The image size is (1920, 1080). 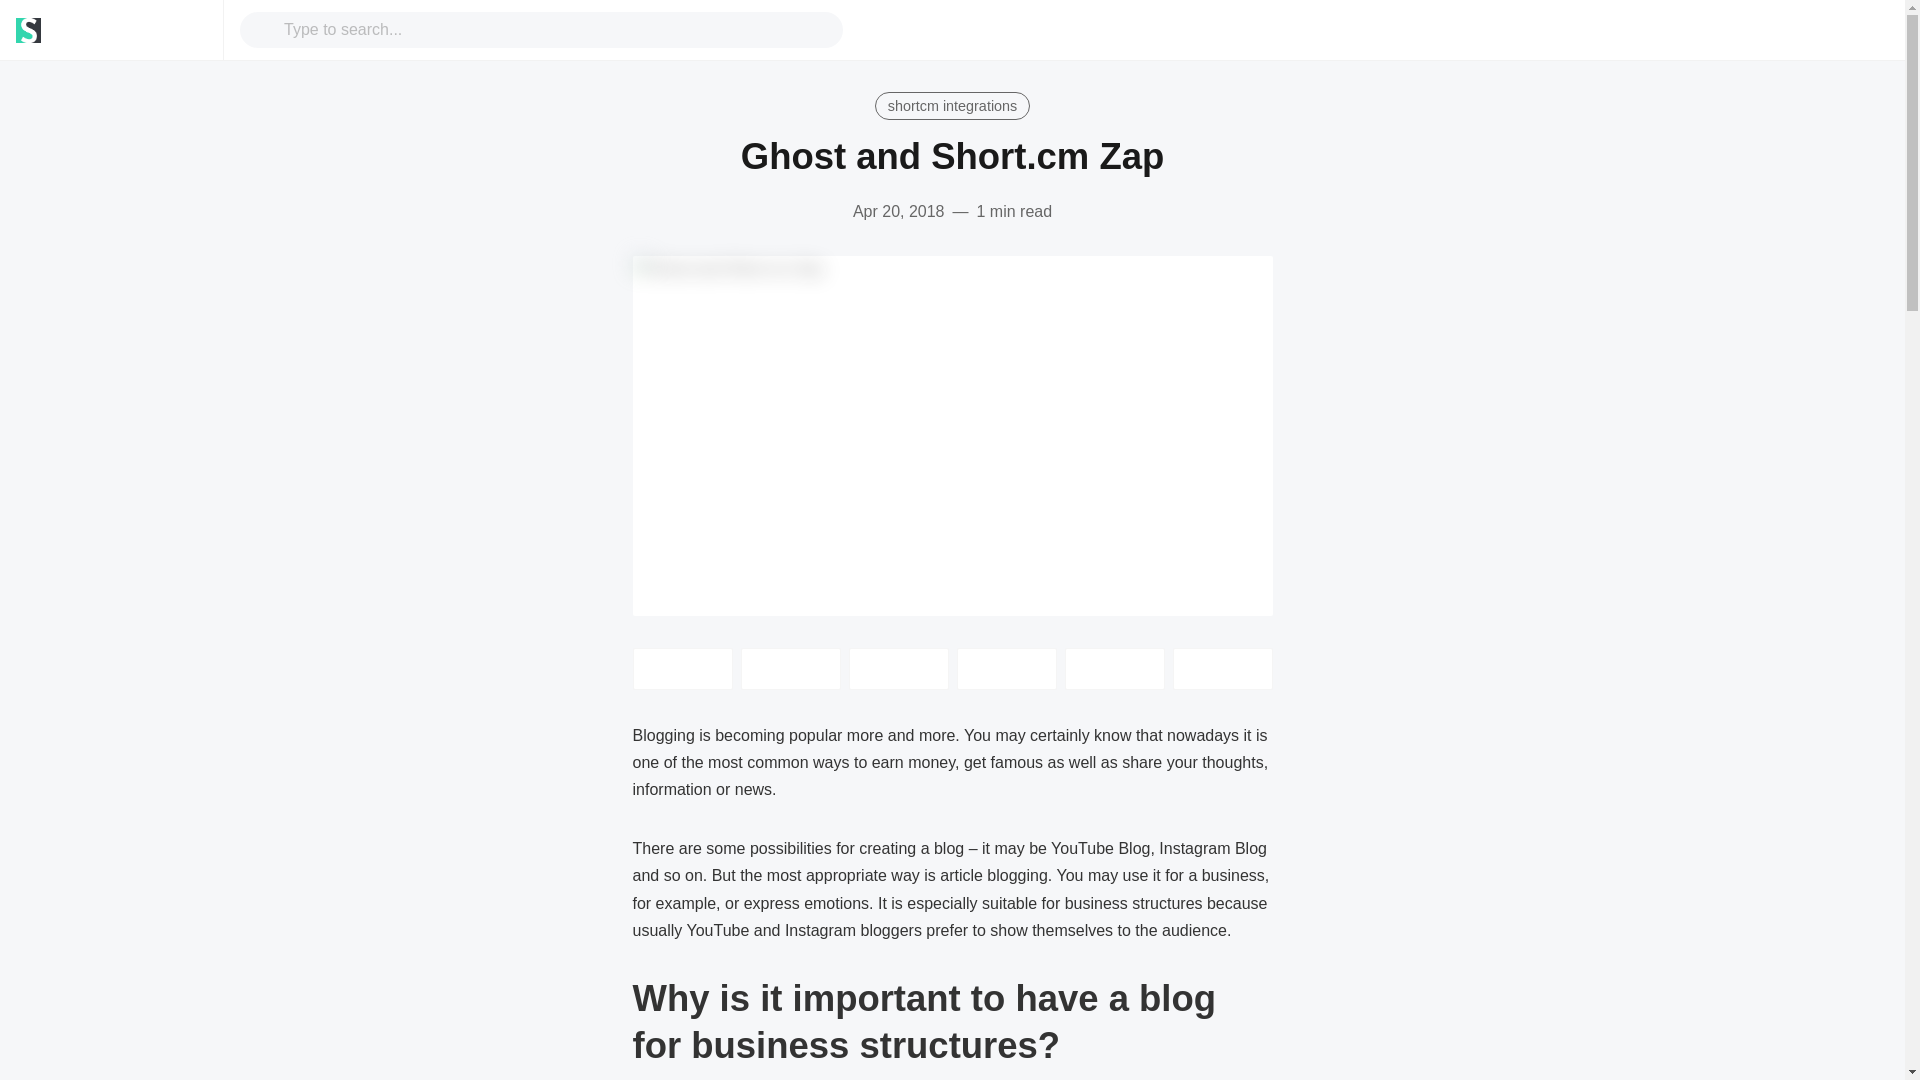 I want to click on Menu, so click(x=190, y=30).